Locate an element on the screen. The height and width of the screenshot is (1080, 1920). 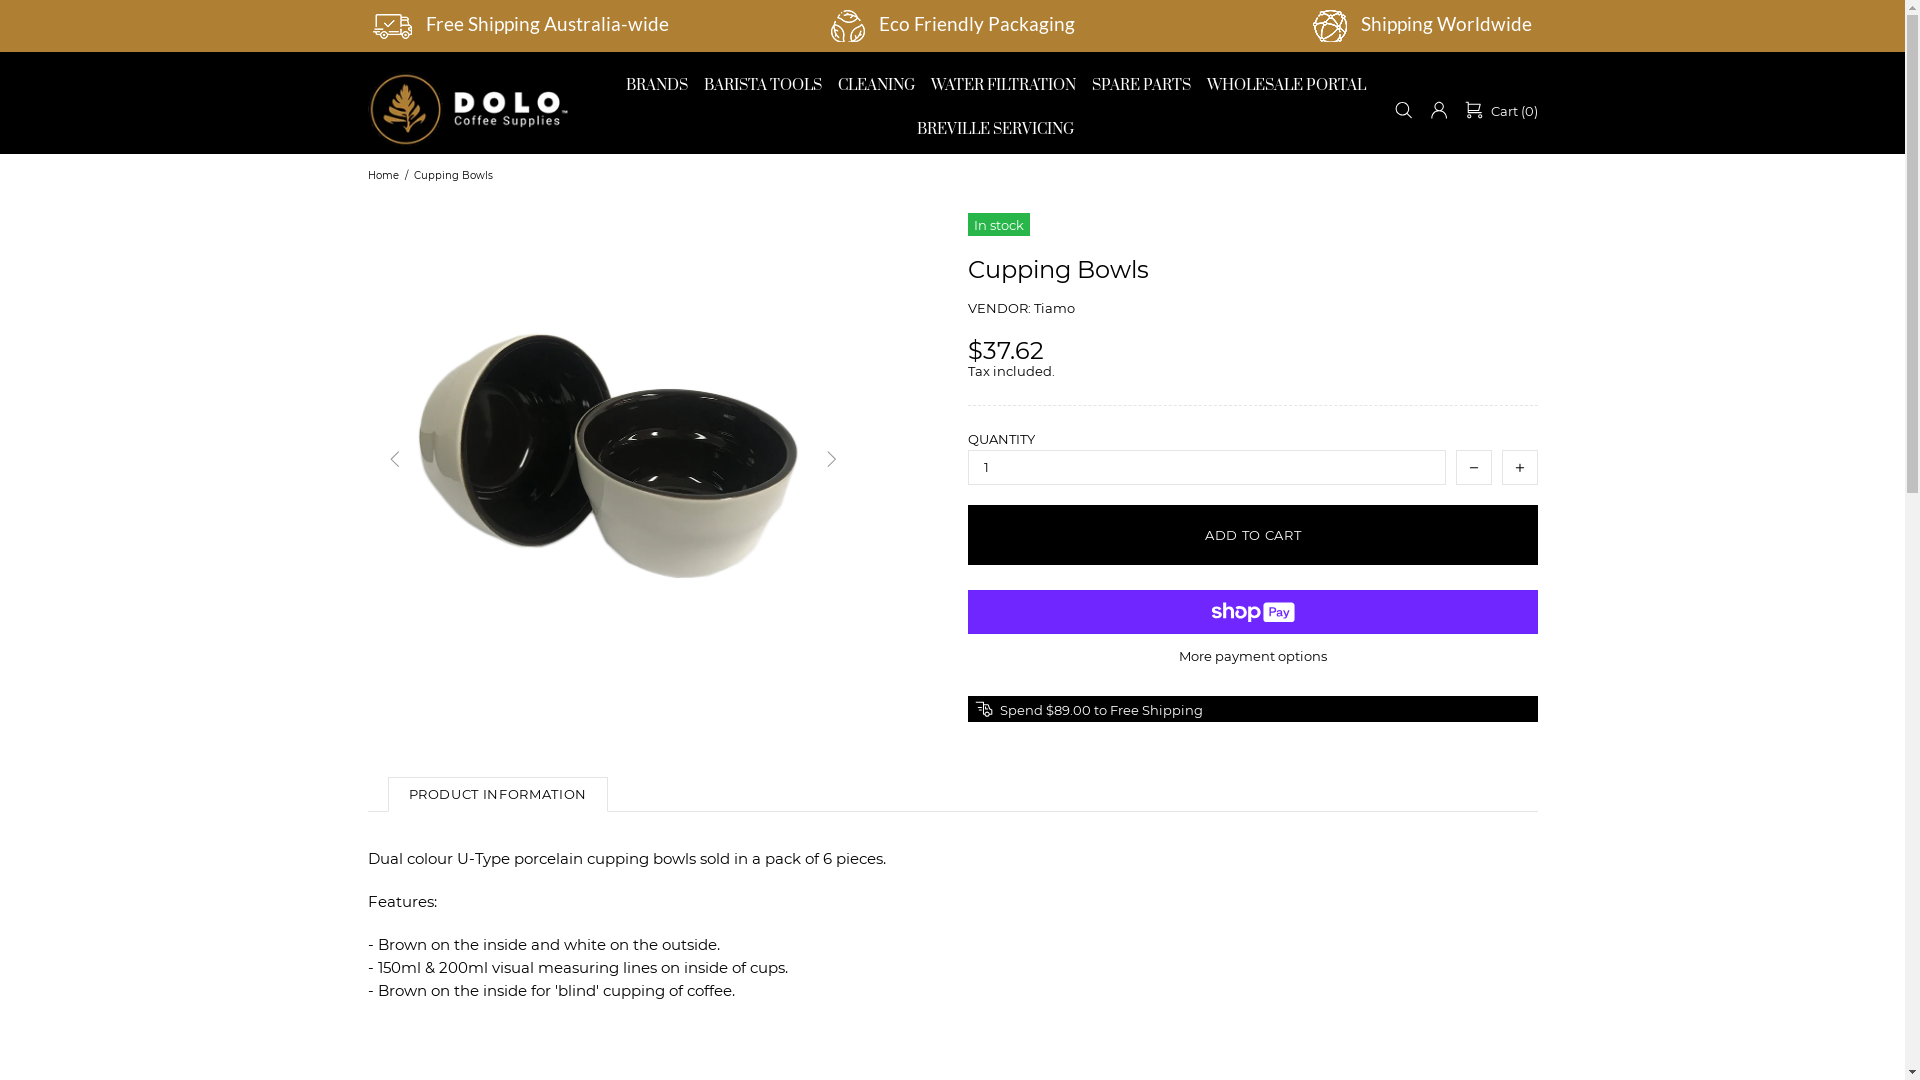
WHOLESALE PORTAL is located at coordinates (1286, 85).